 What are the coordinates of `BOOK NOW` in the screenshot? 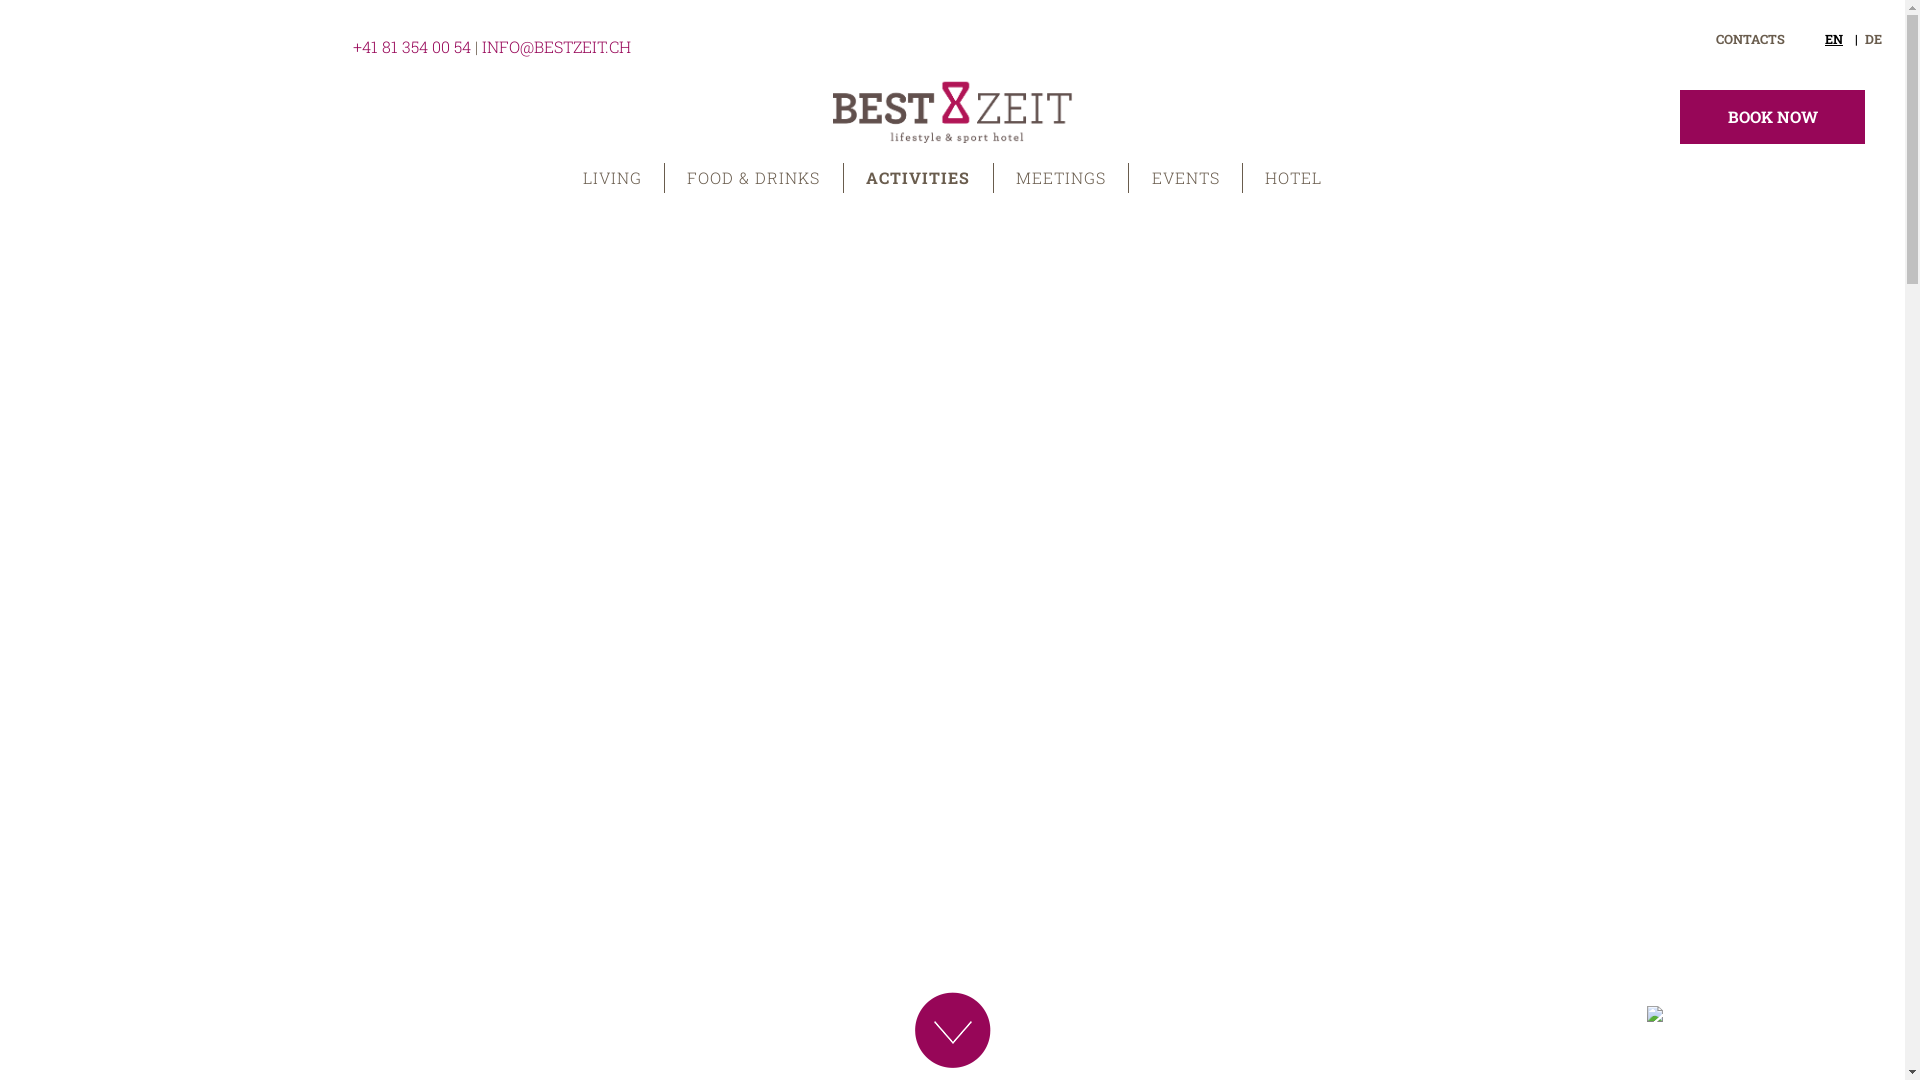 It's located at (1772, 117).